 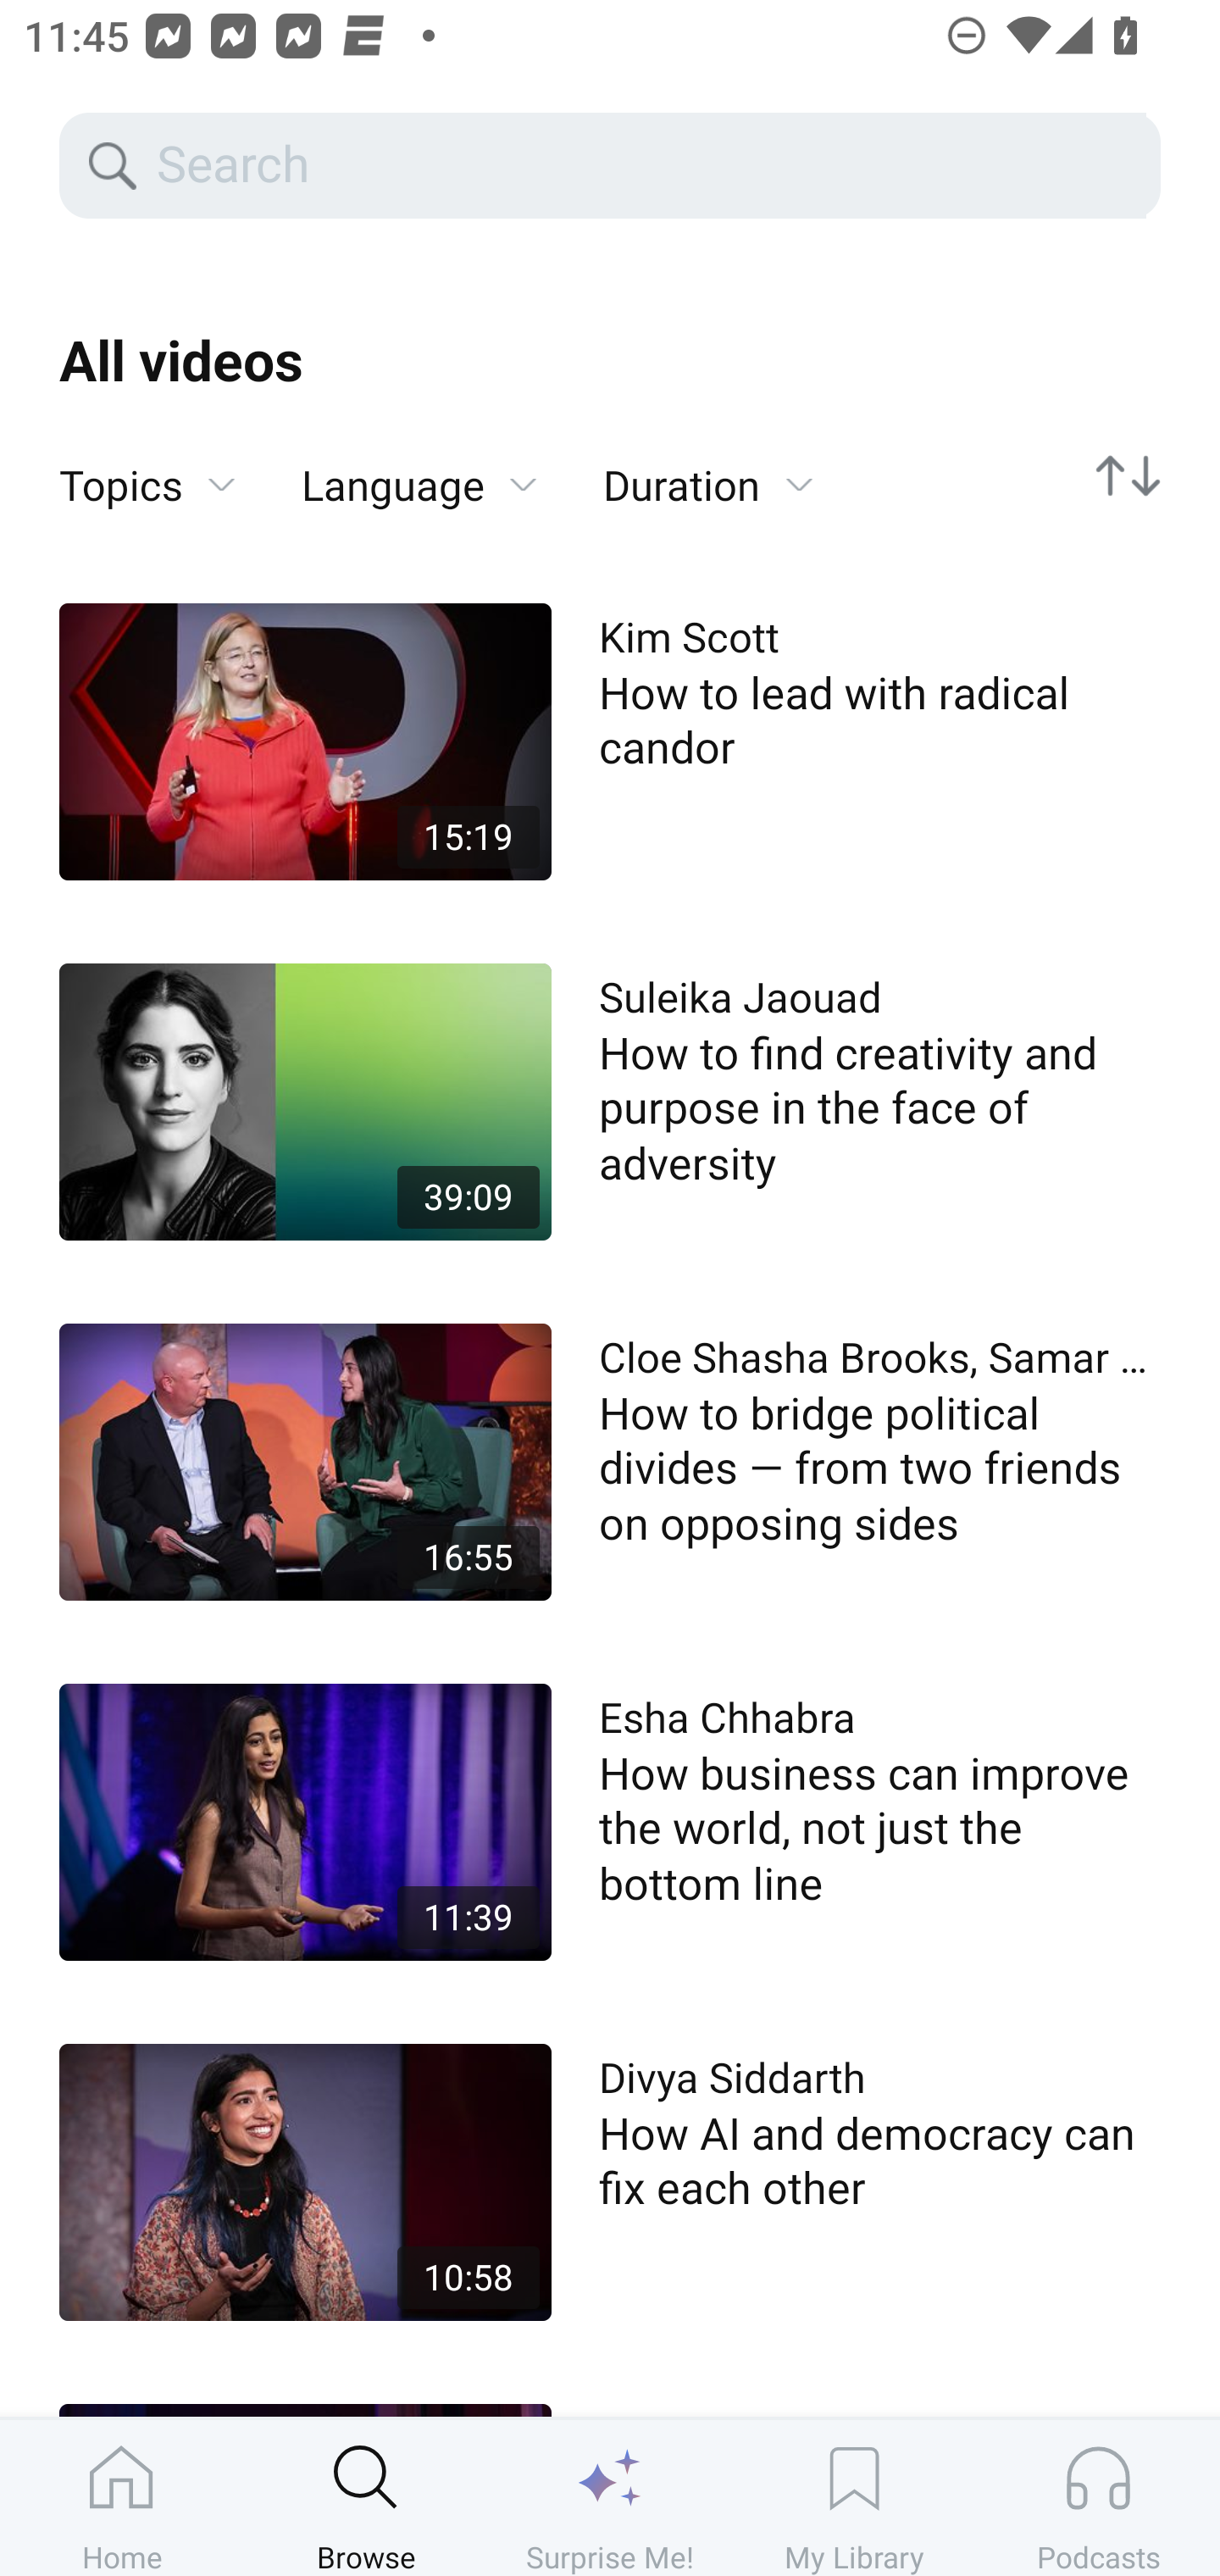 I want to click on Search, so click(x=649, y=166).